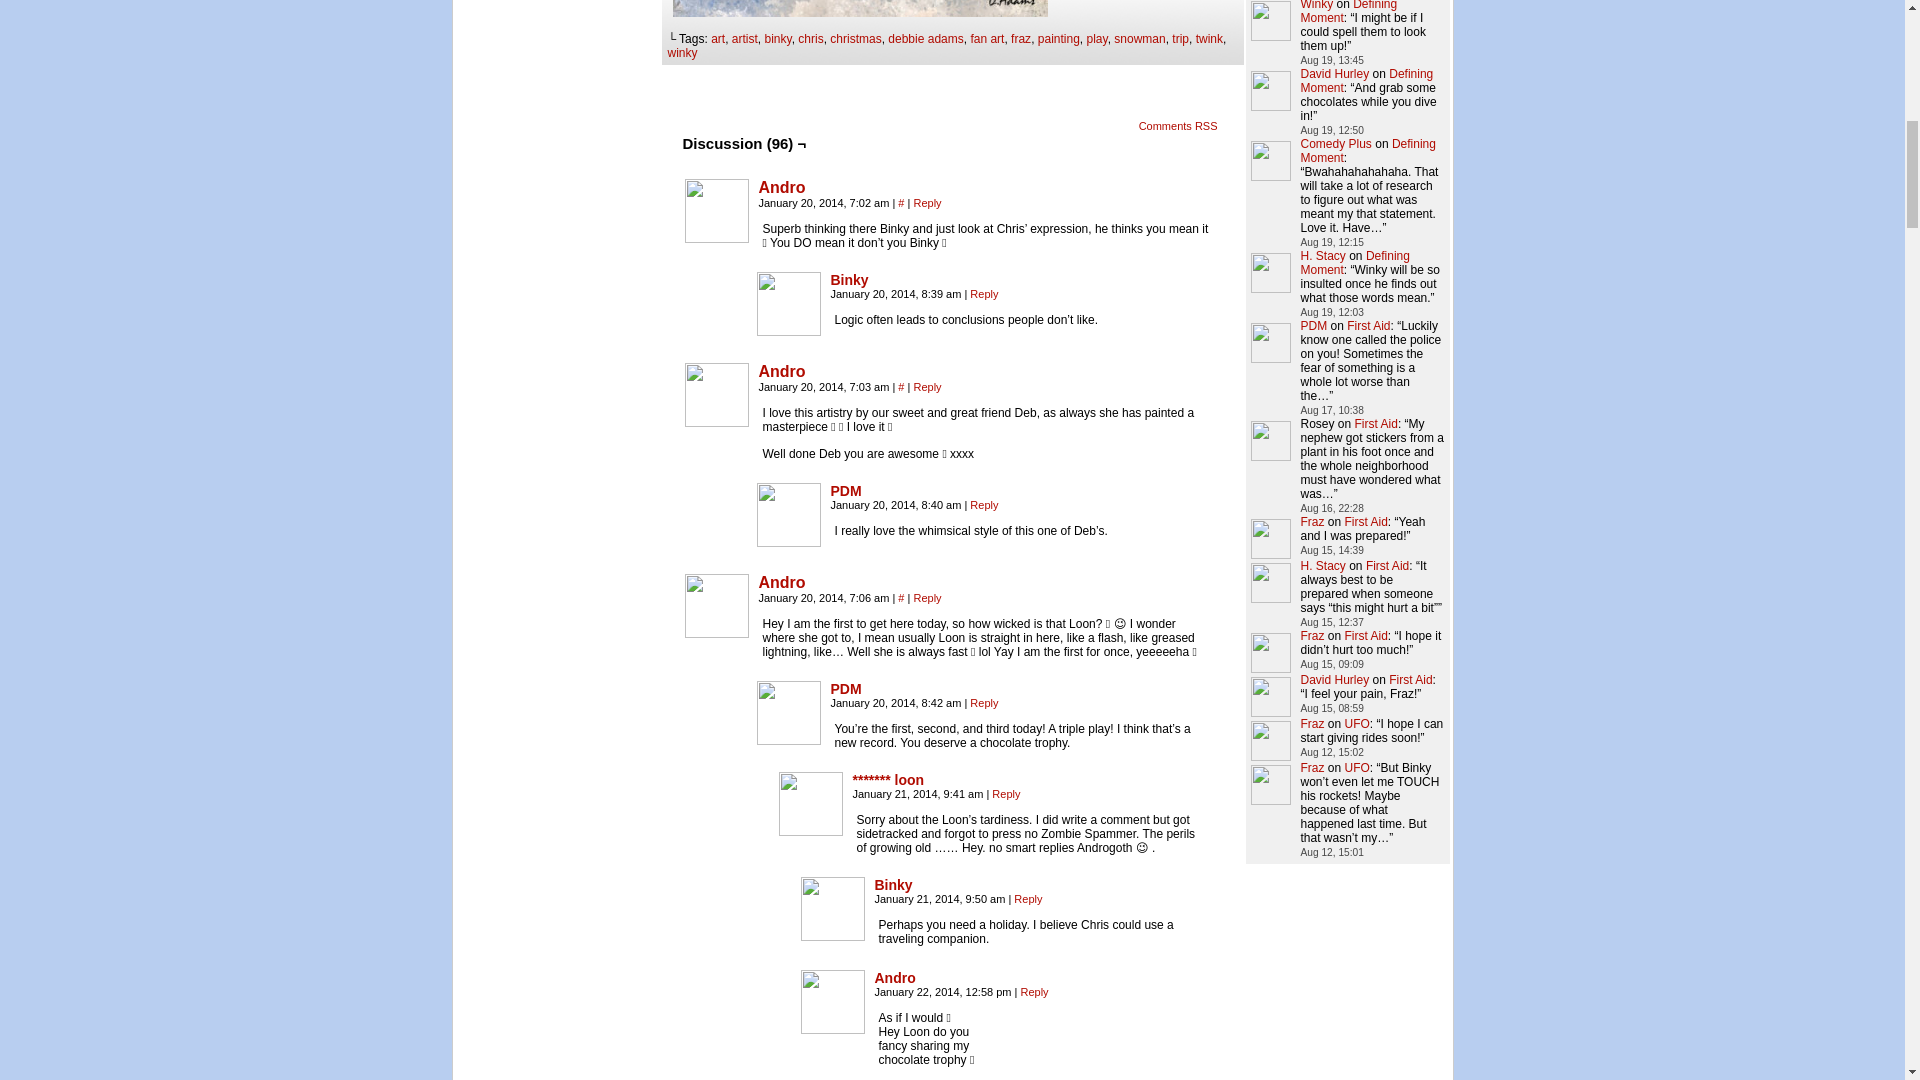 This screenshot has height=1080, width=1920. Describe the element at coordinates (778, 39) in the screenshot. I see `binky` at that location.